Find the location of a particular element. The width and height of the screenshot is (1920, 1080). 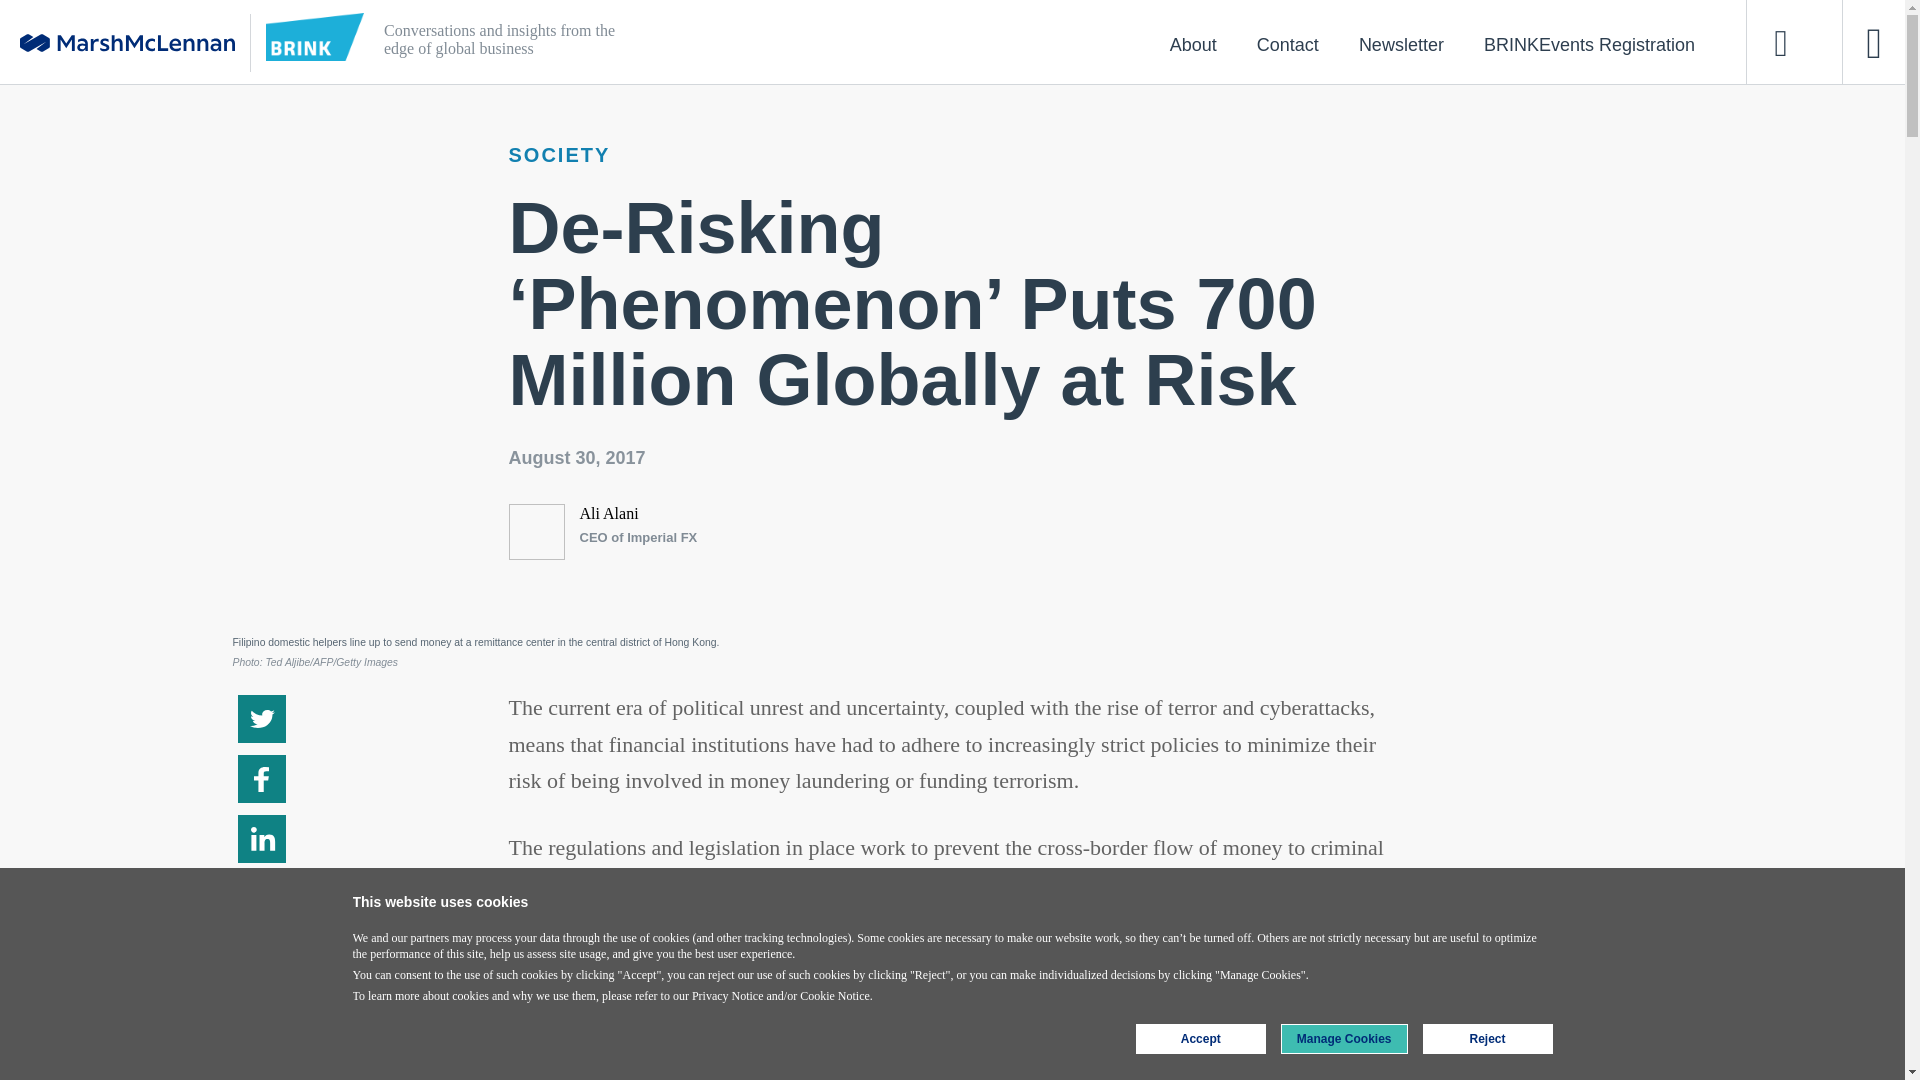

Ali Alani is located at coordinates (609, 513).